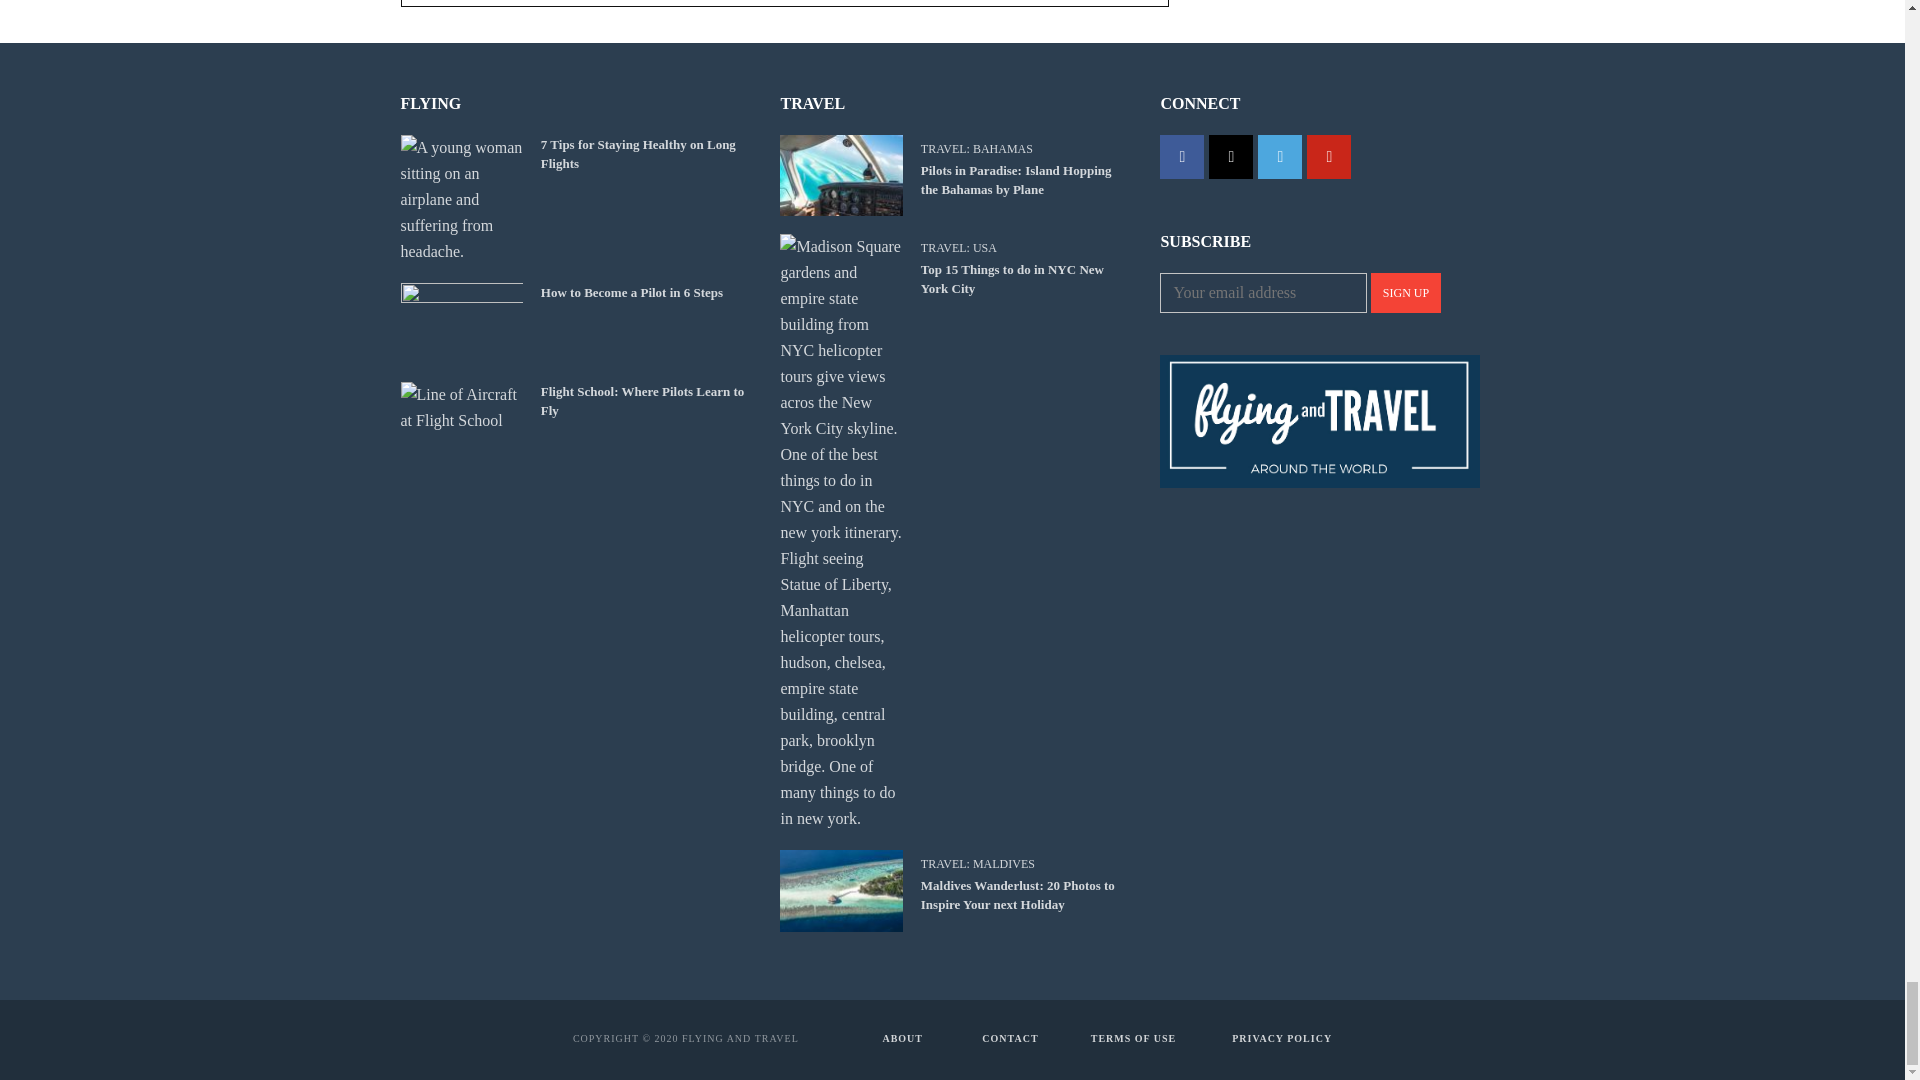 The width and height of the screenshot is (1920, 1080). I want to click on Sign up, so click(1406, 293).